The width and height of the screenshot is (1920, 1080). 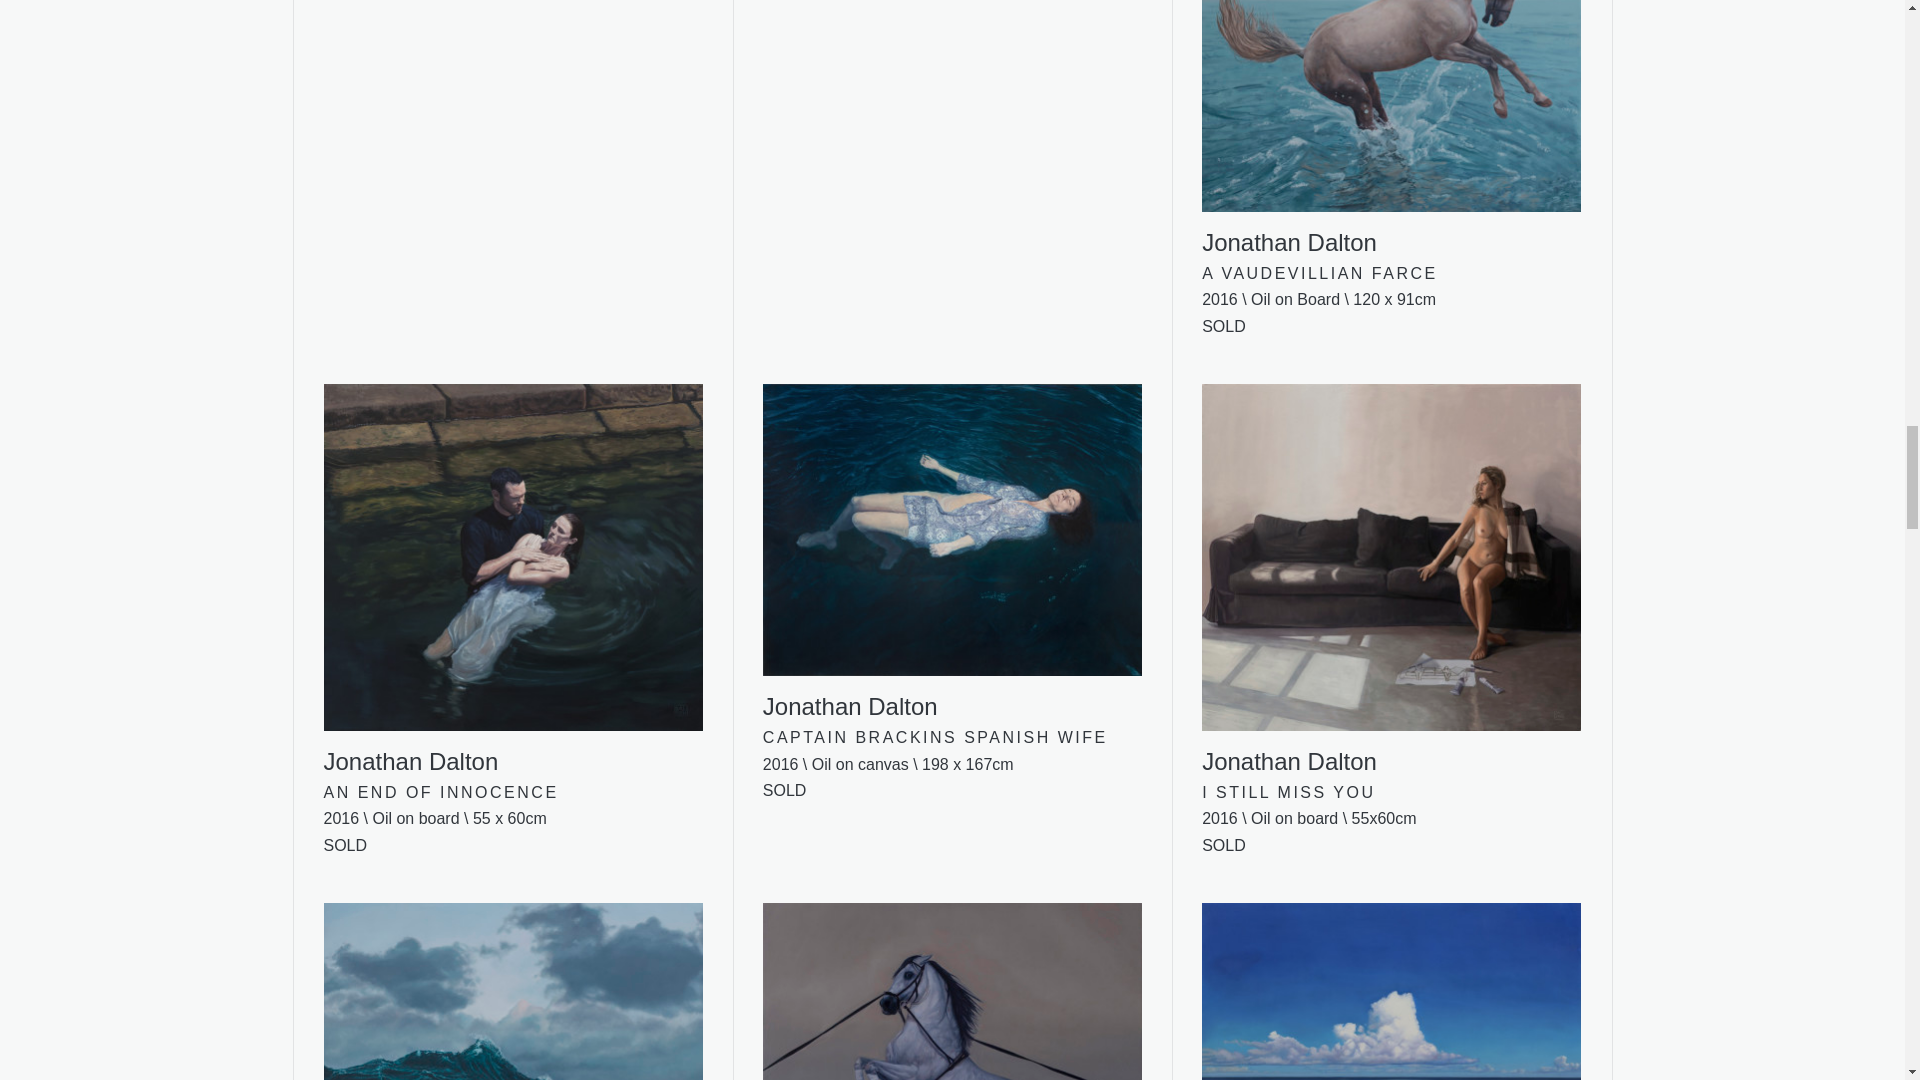 I want to click on Jonathan Dalton, so click(x=1390, y=130).